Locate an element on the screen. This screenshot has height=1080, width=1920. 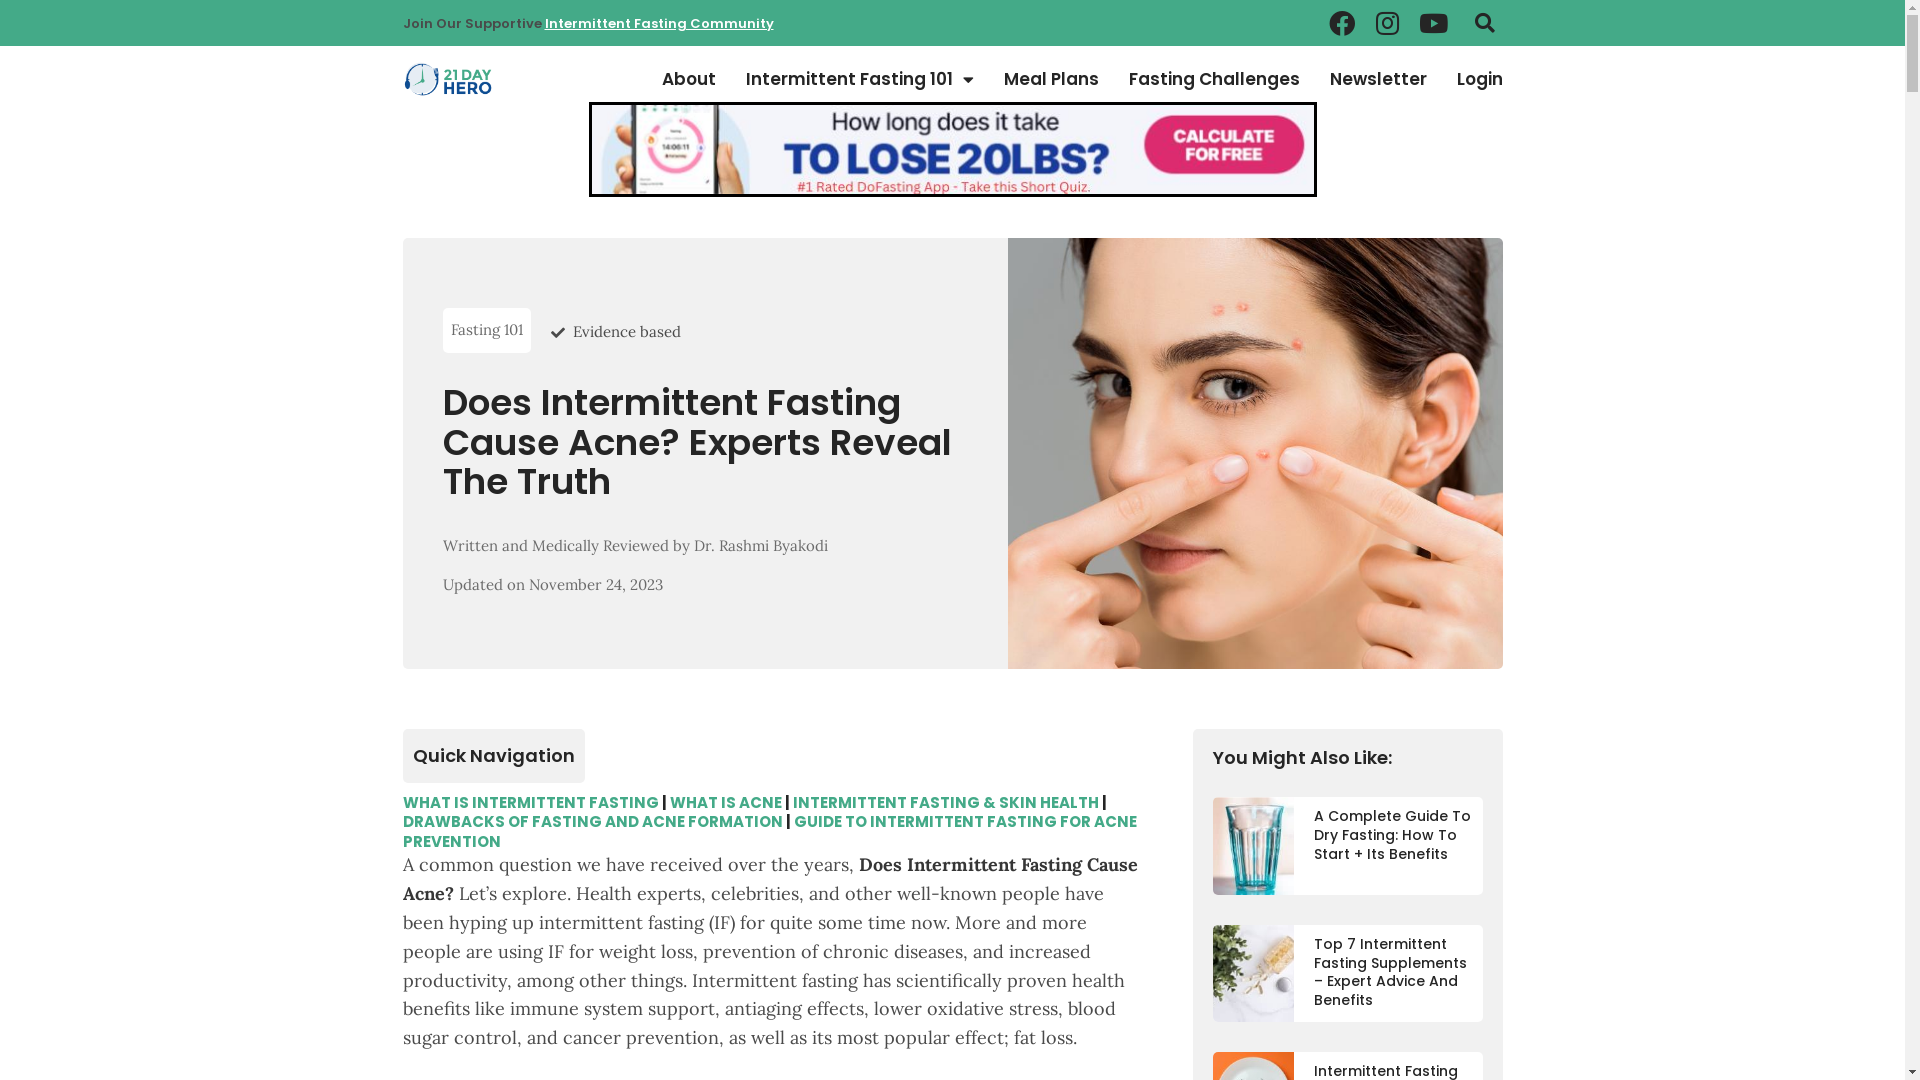
INTERMITTENT FASTING & SKIN HEALTH is located at coordinates (945, 802).